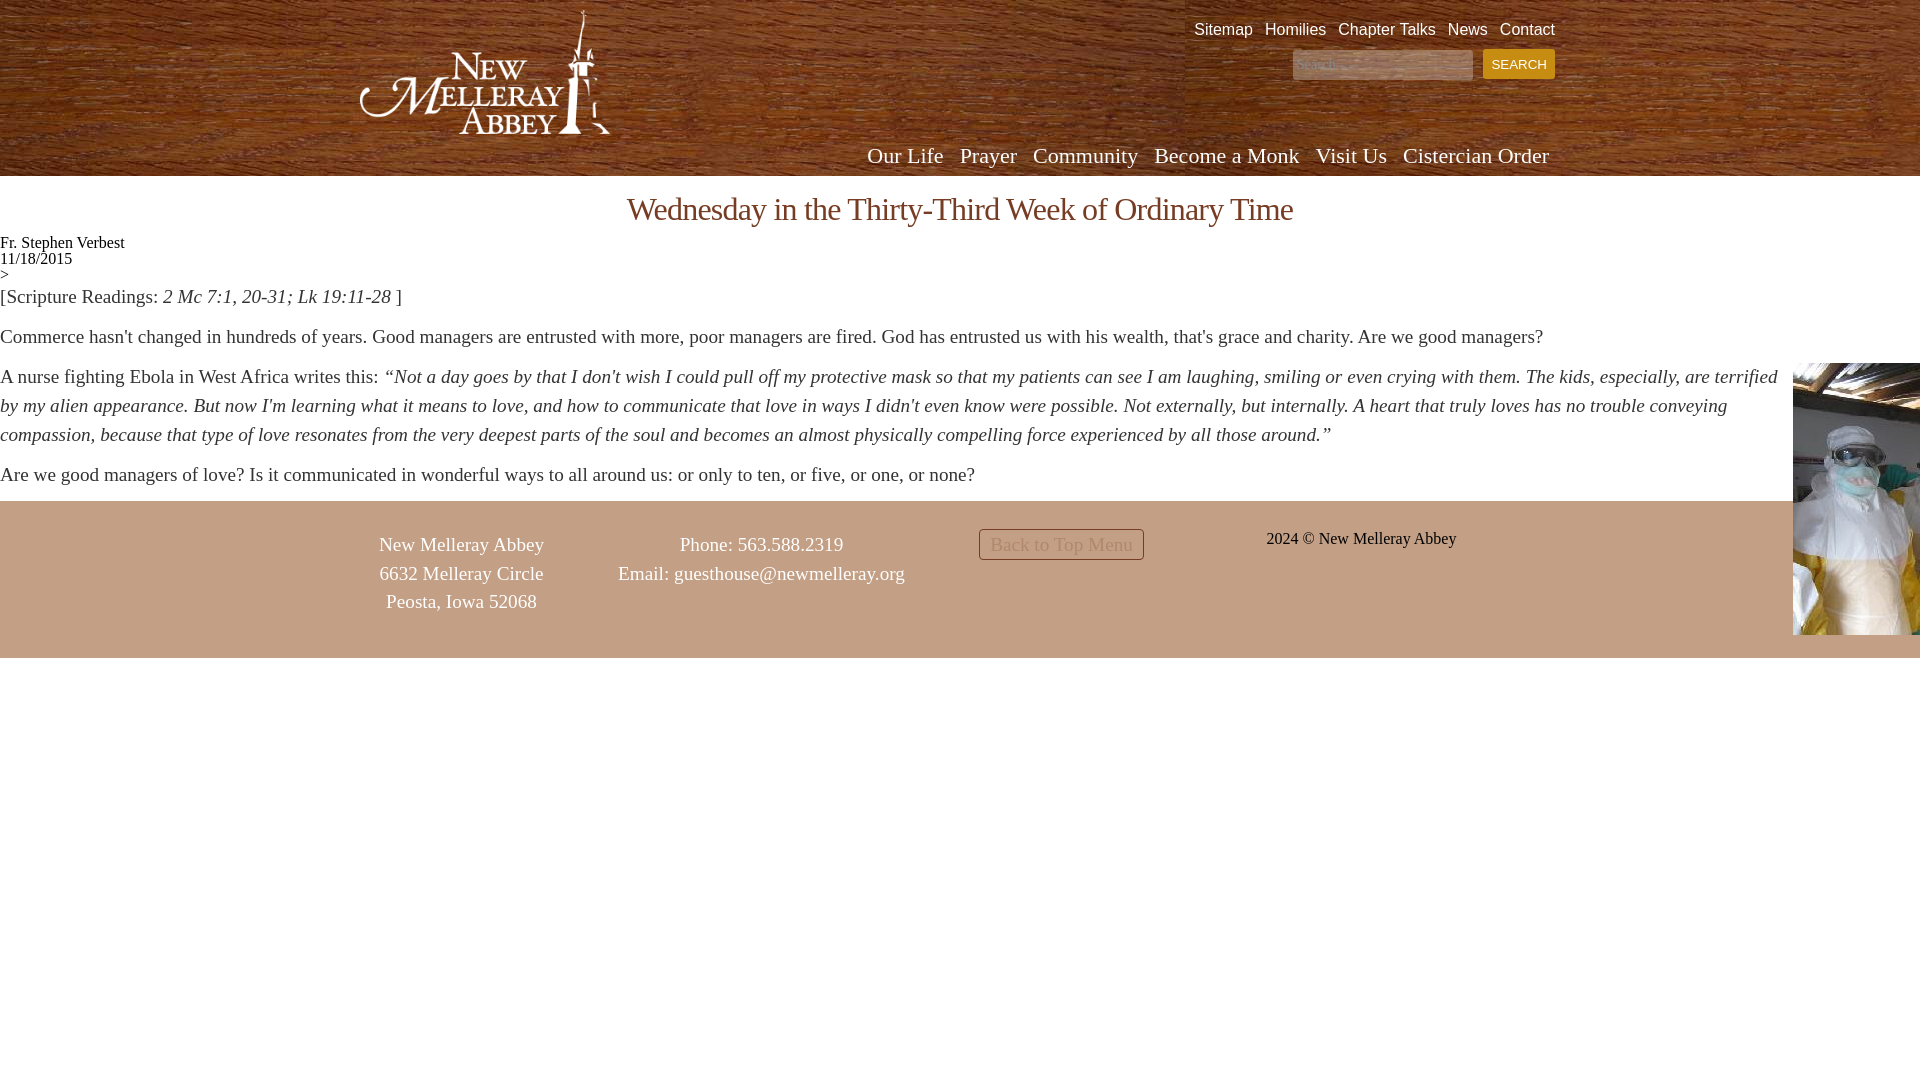  What do you see at coordinates (1224, 28) in the screenshot?
I see `Sitemap` at bounding box center [1224, 28].